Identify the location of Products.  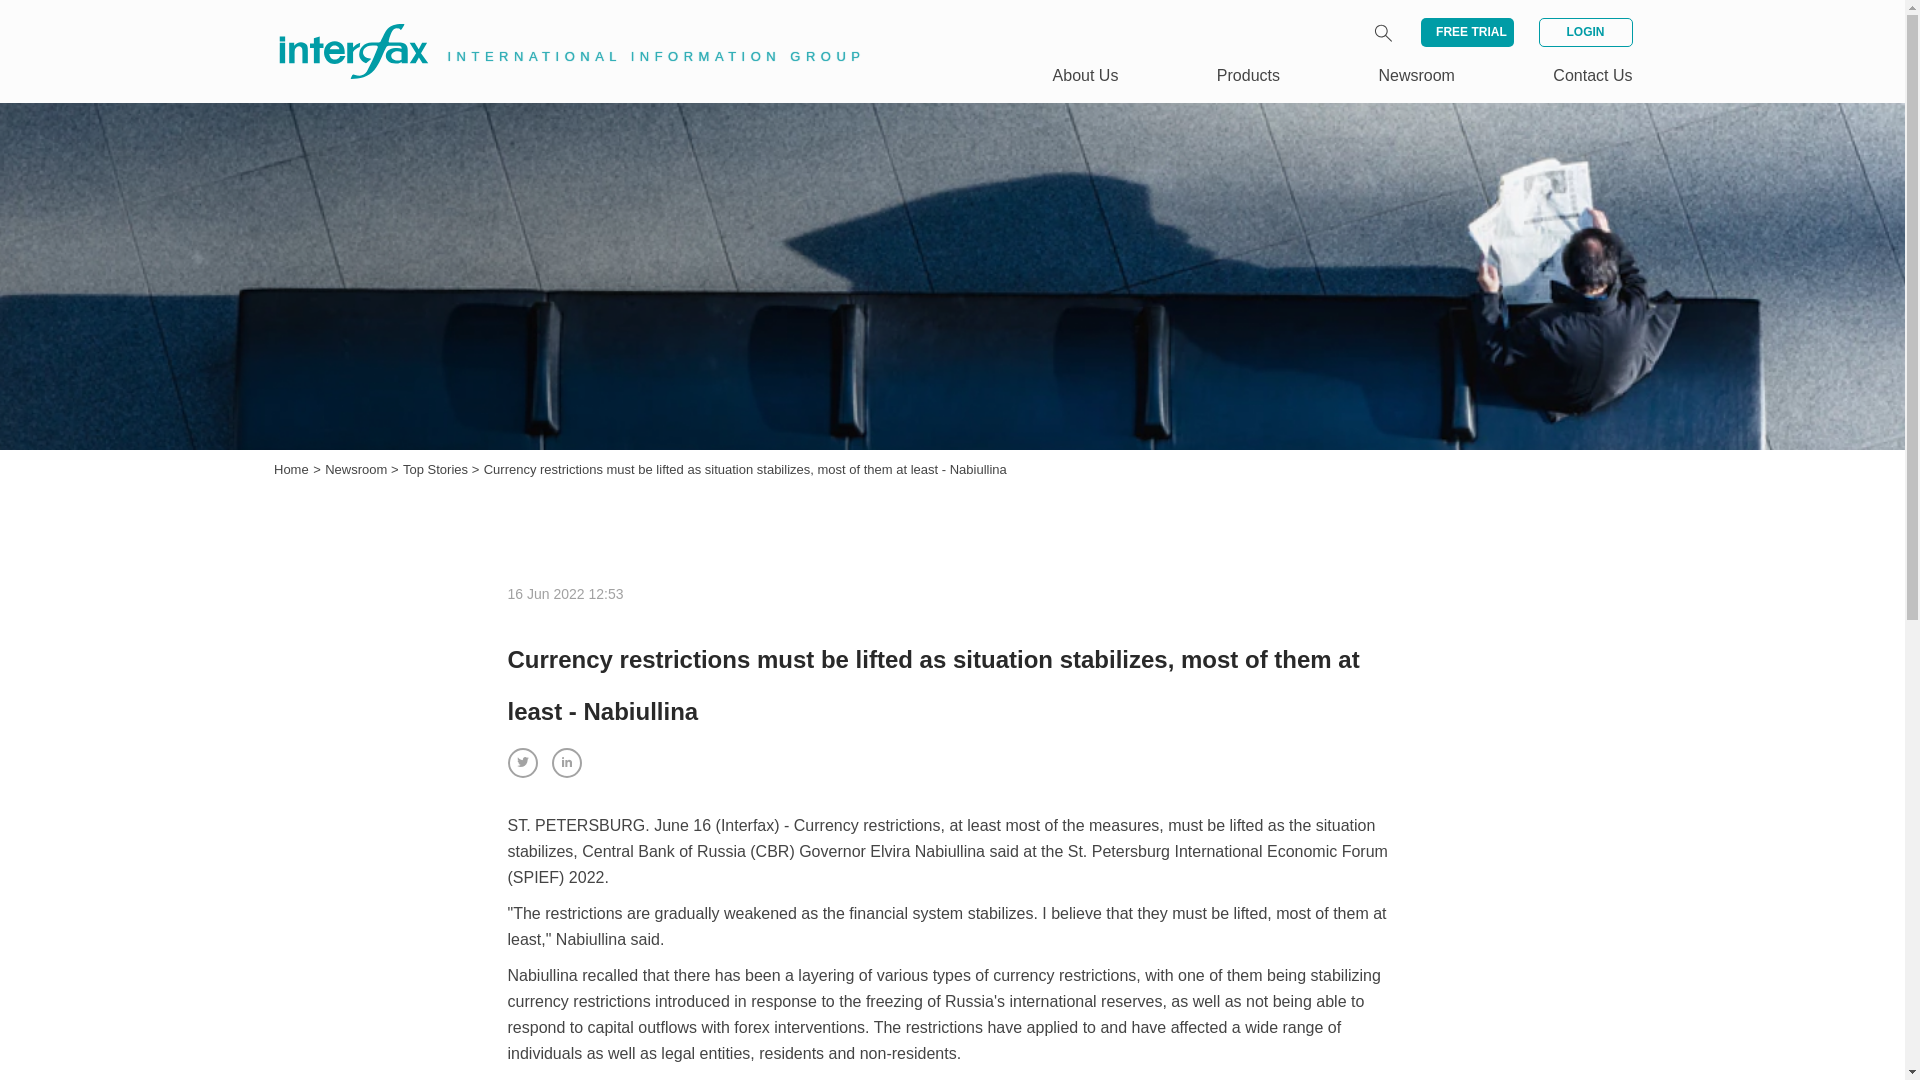
(1248, 75).